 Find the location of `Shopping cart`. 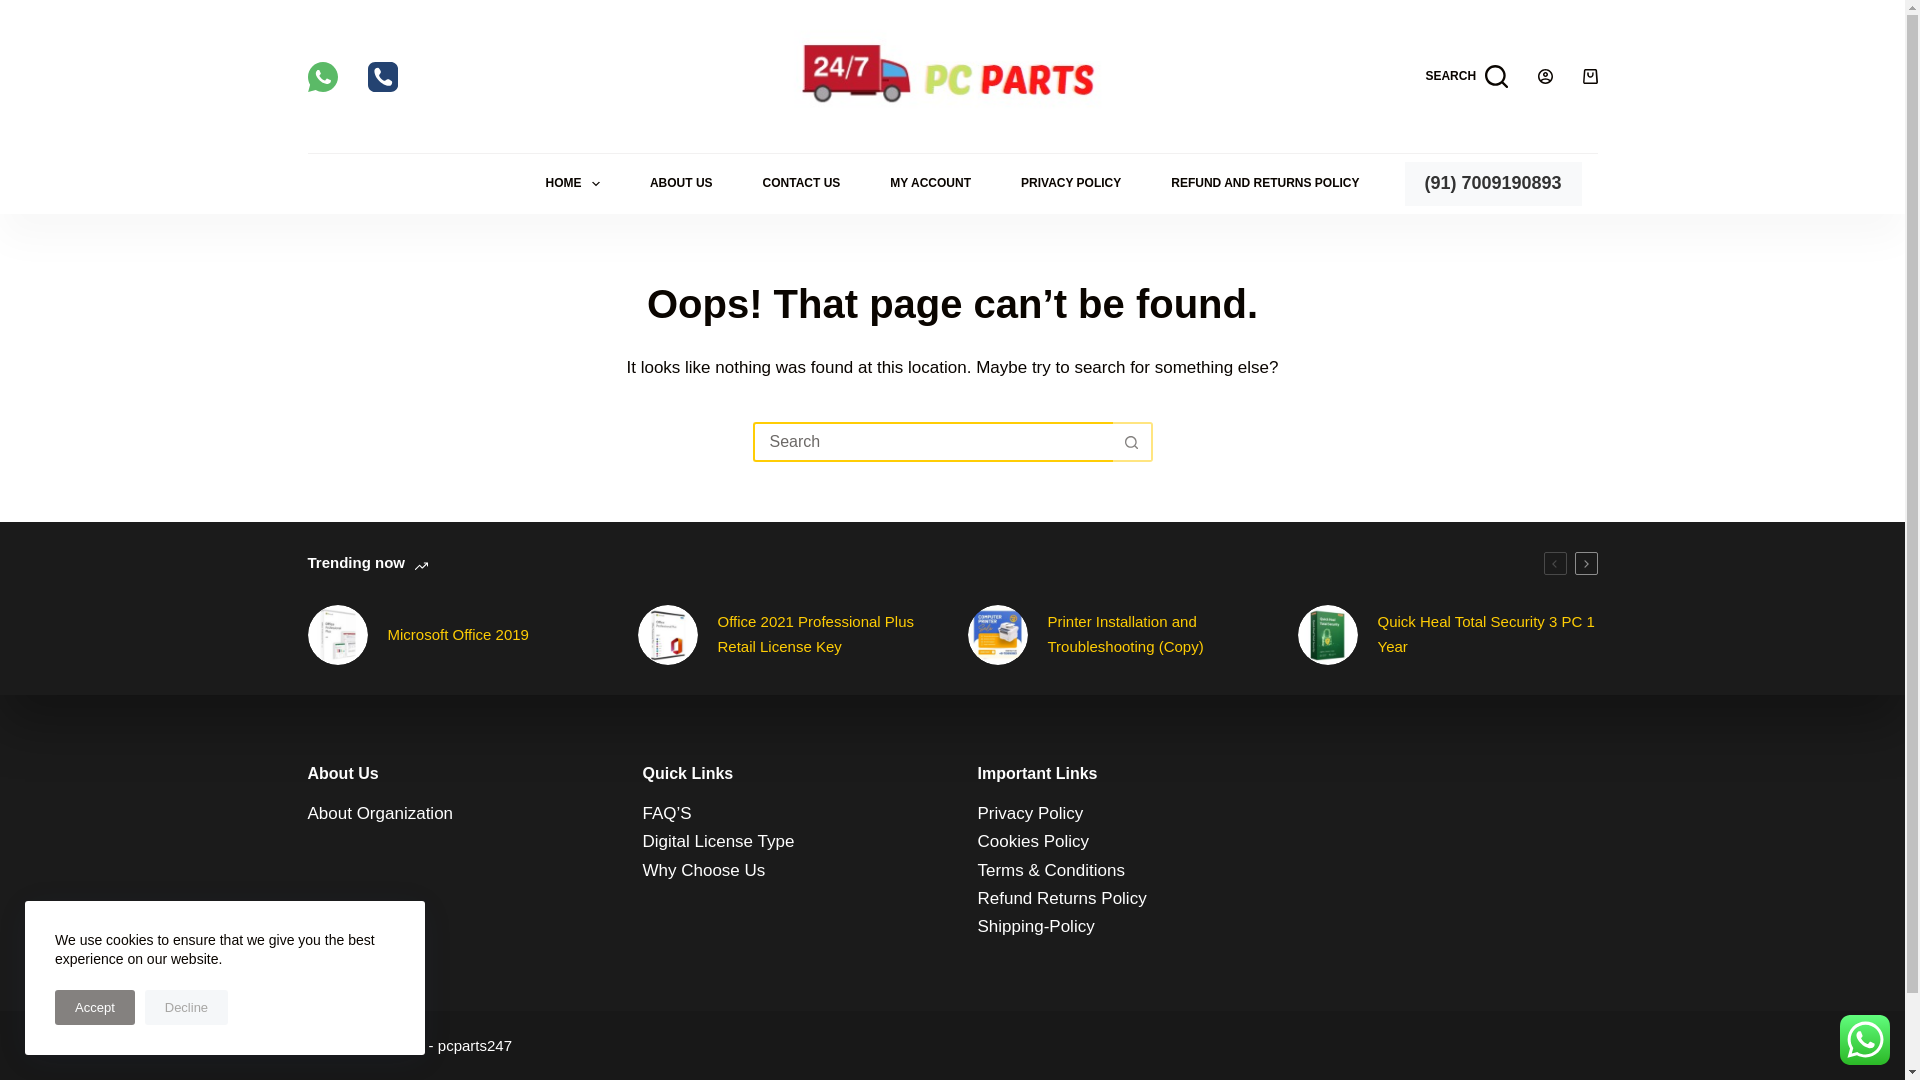

Shopping cart is located at coordinates (1590, 76).